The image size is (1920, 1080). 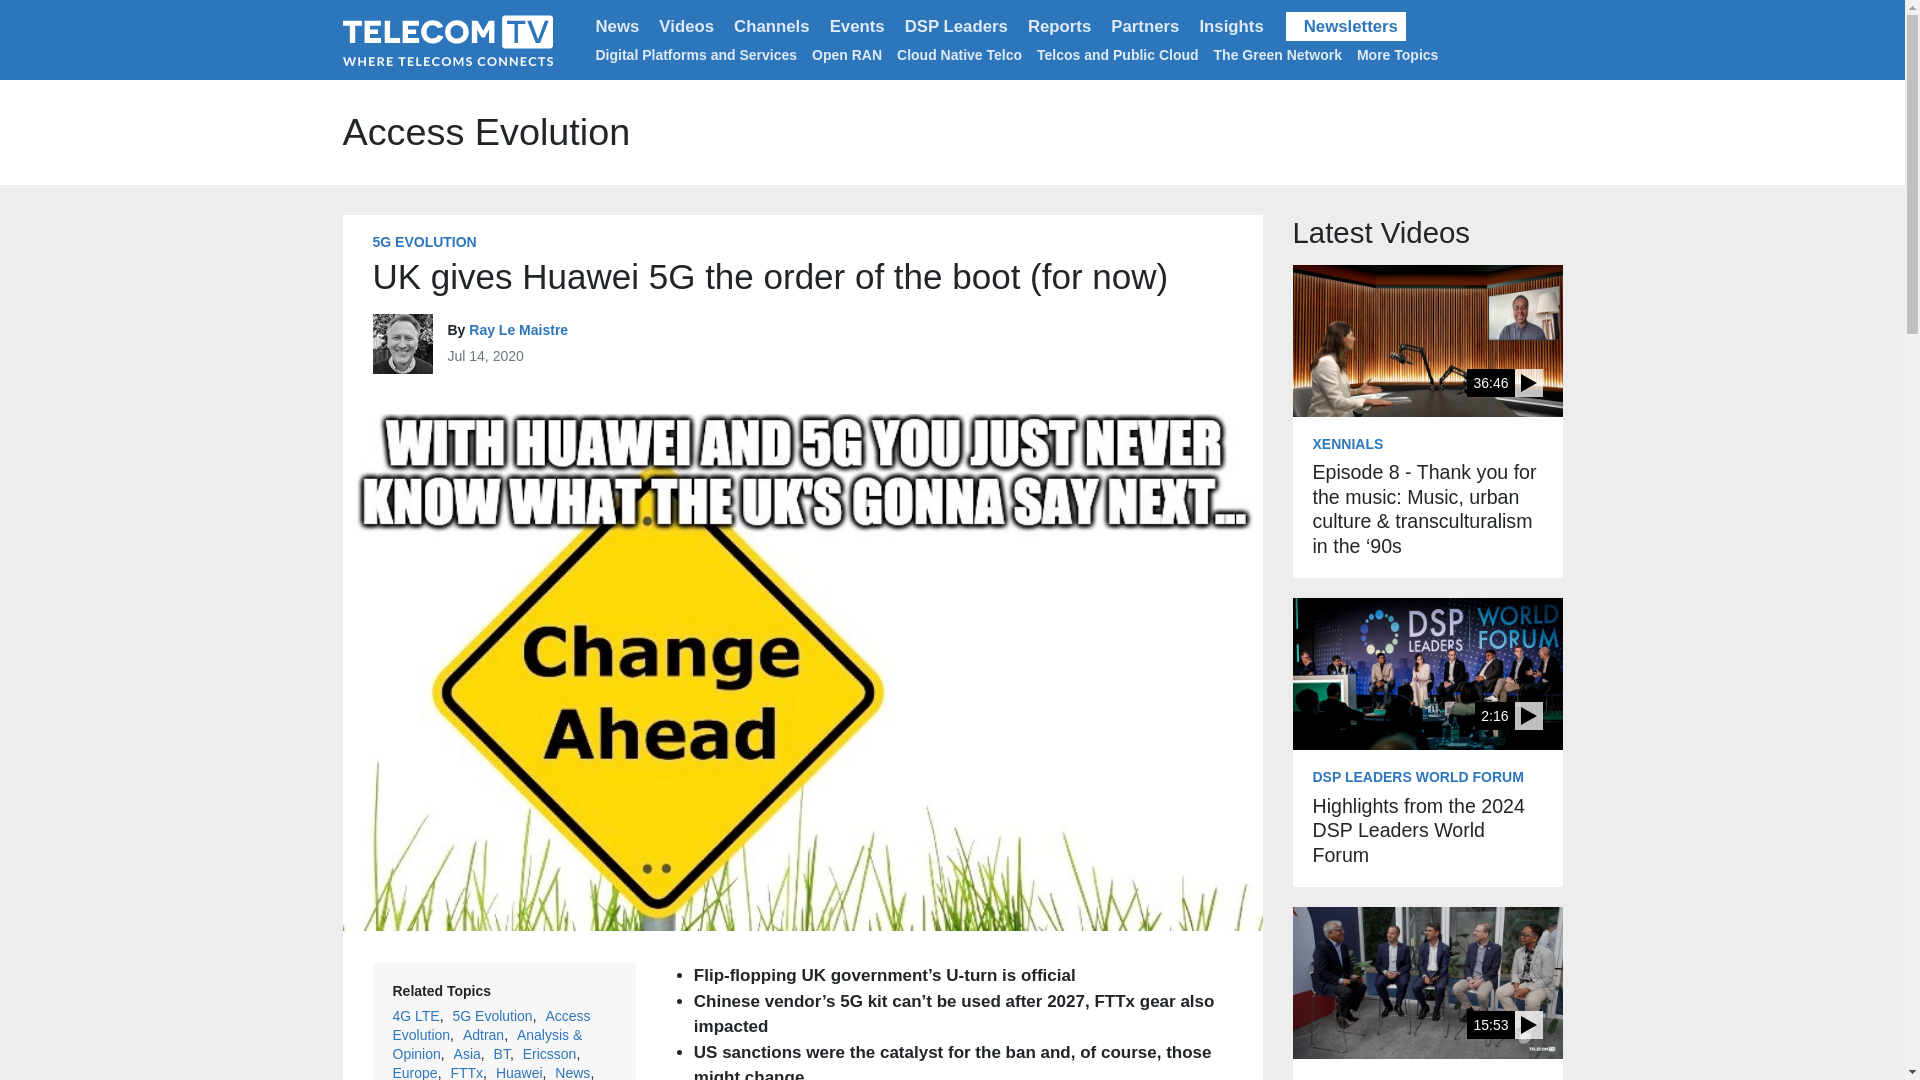 What do you see at coordinates (956, 26) in the screenshot?
I see `DSP Leaders` at bounding box center [956, 26].